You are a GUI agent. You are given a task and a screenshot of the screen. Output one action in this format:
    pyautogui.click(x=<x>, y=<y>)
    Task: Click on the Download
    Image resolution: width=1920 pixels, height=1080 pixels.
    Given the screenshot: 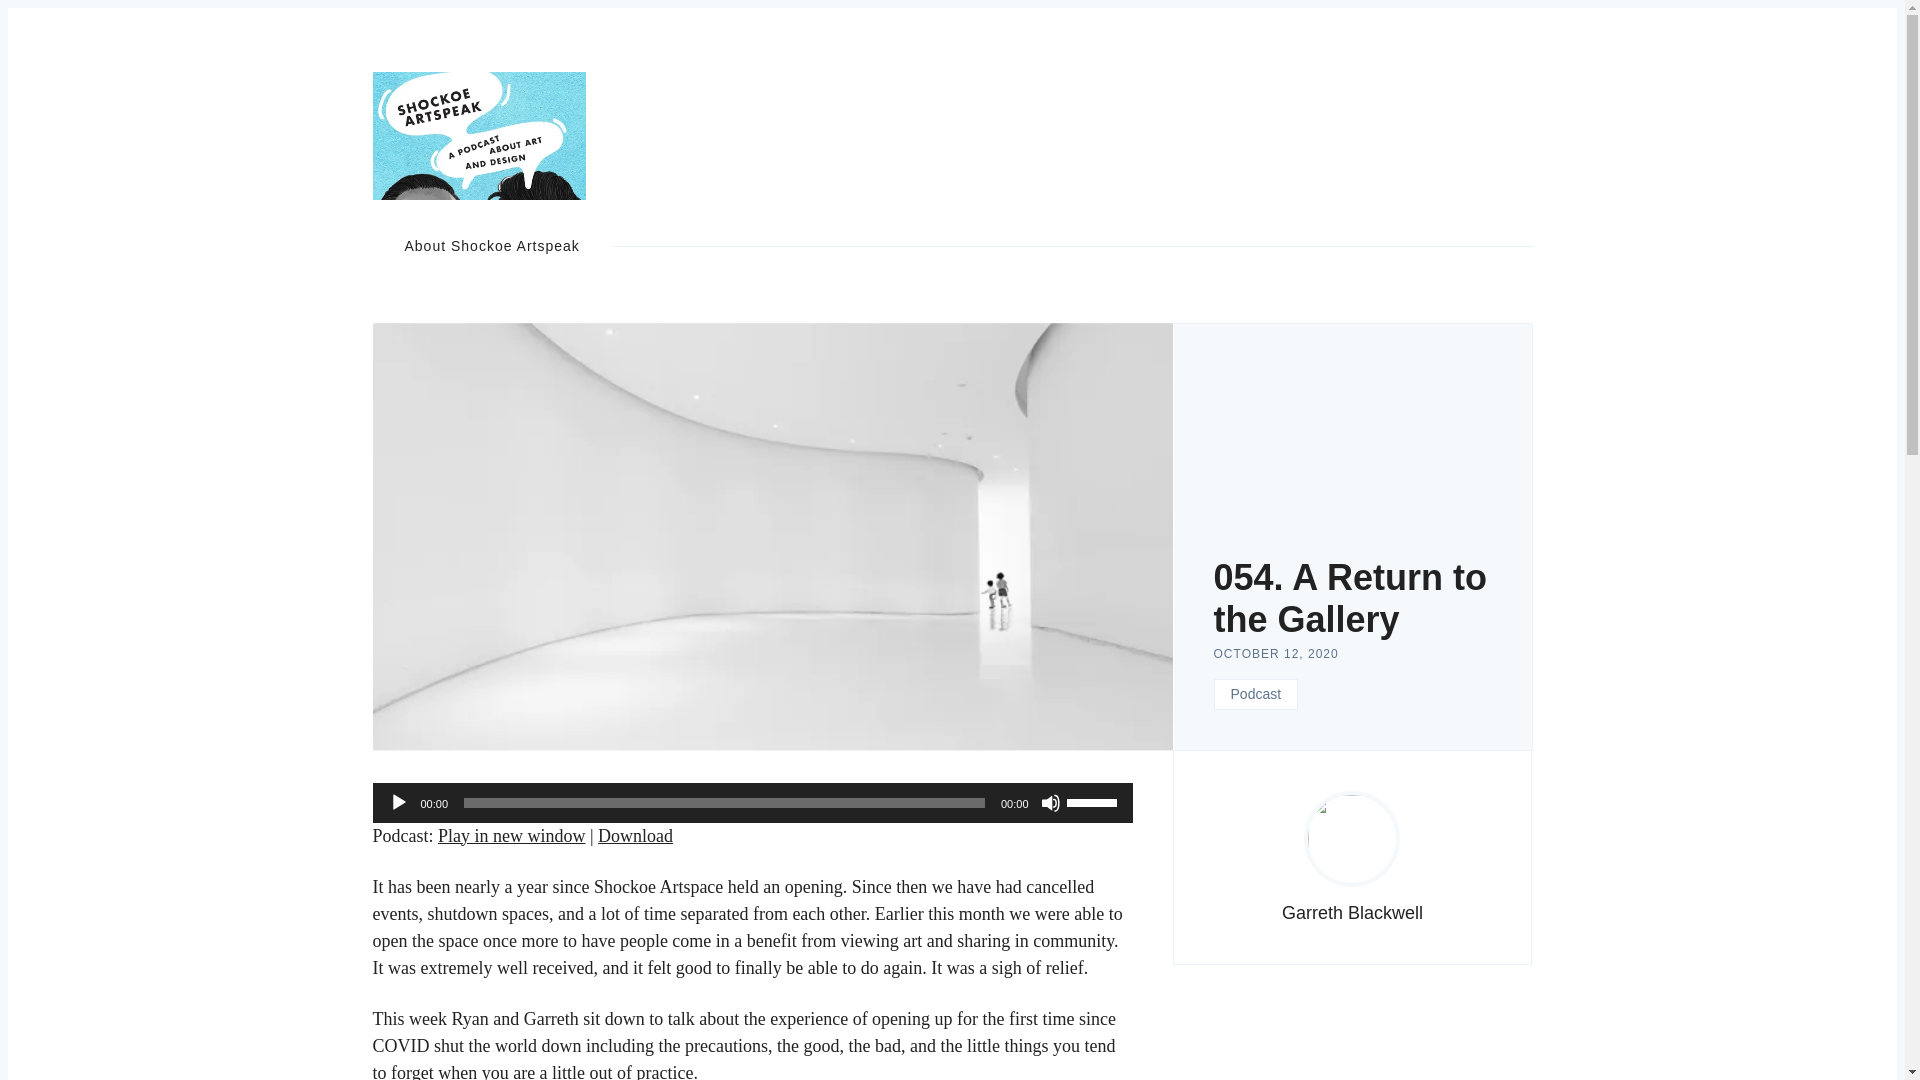 What is the action you would take?
    pyautogui.click(x=635, y=836)
    